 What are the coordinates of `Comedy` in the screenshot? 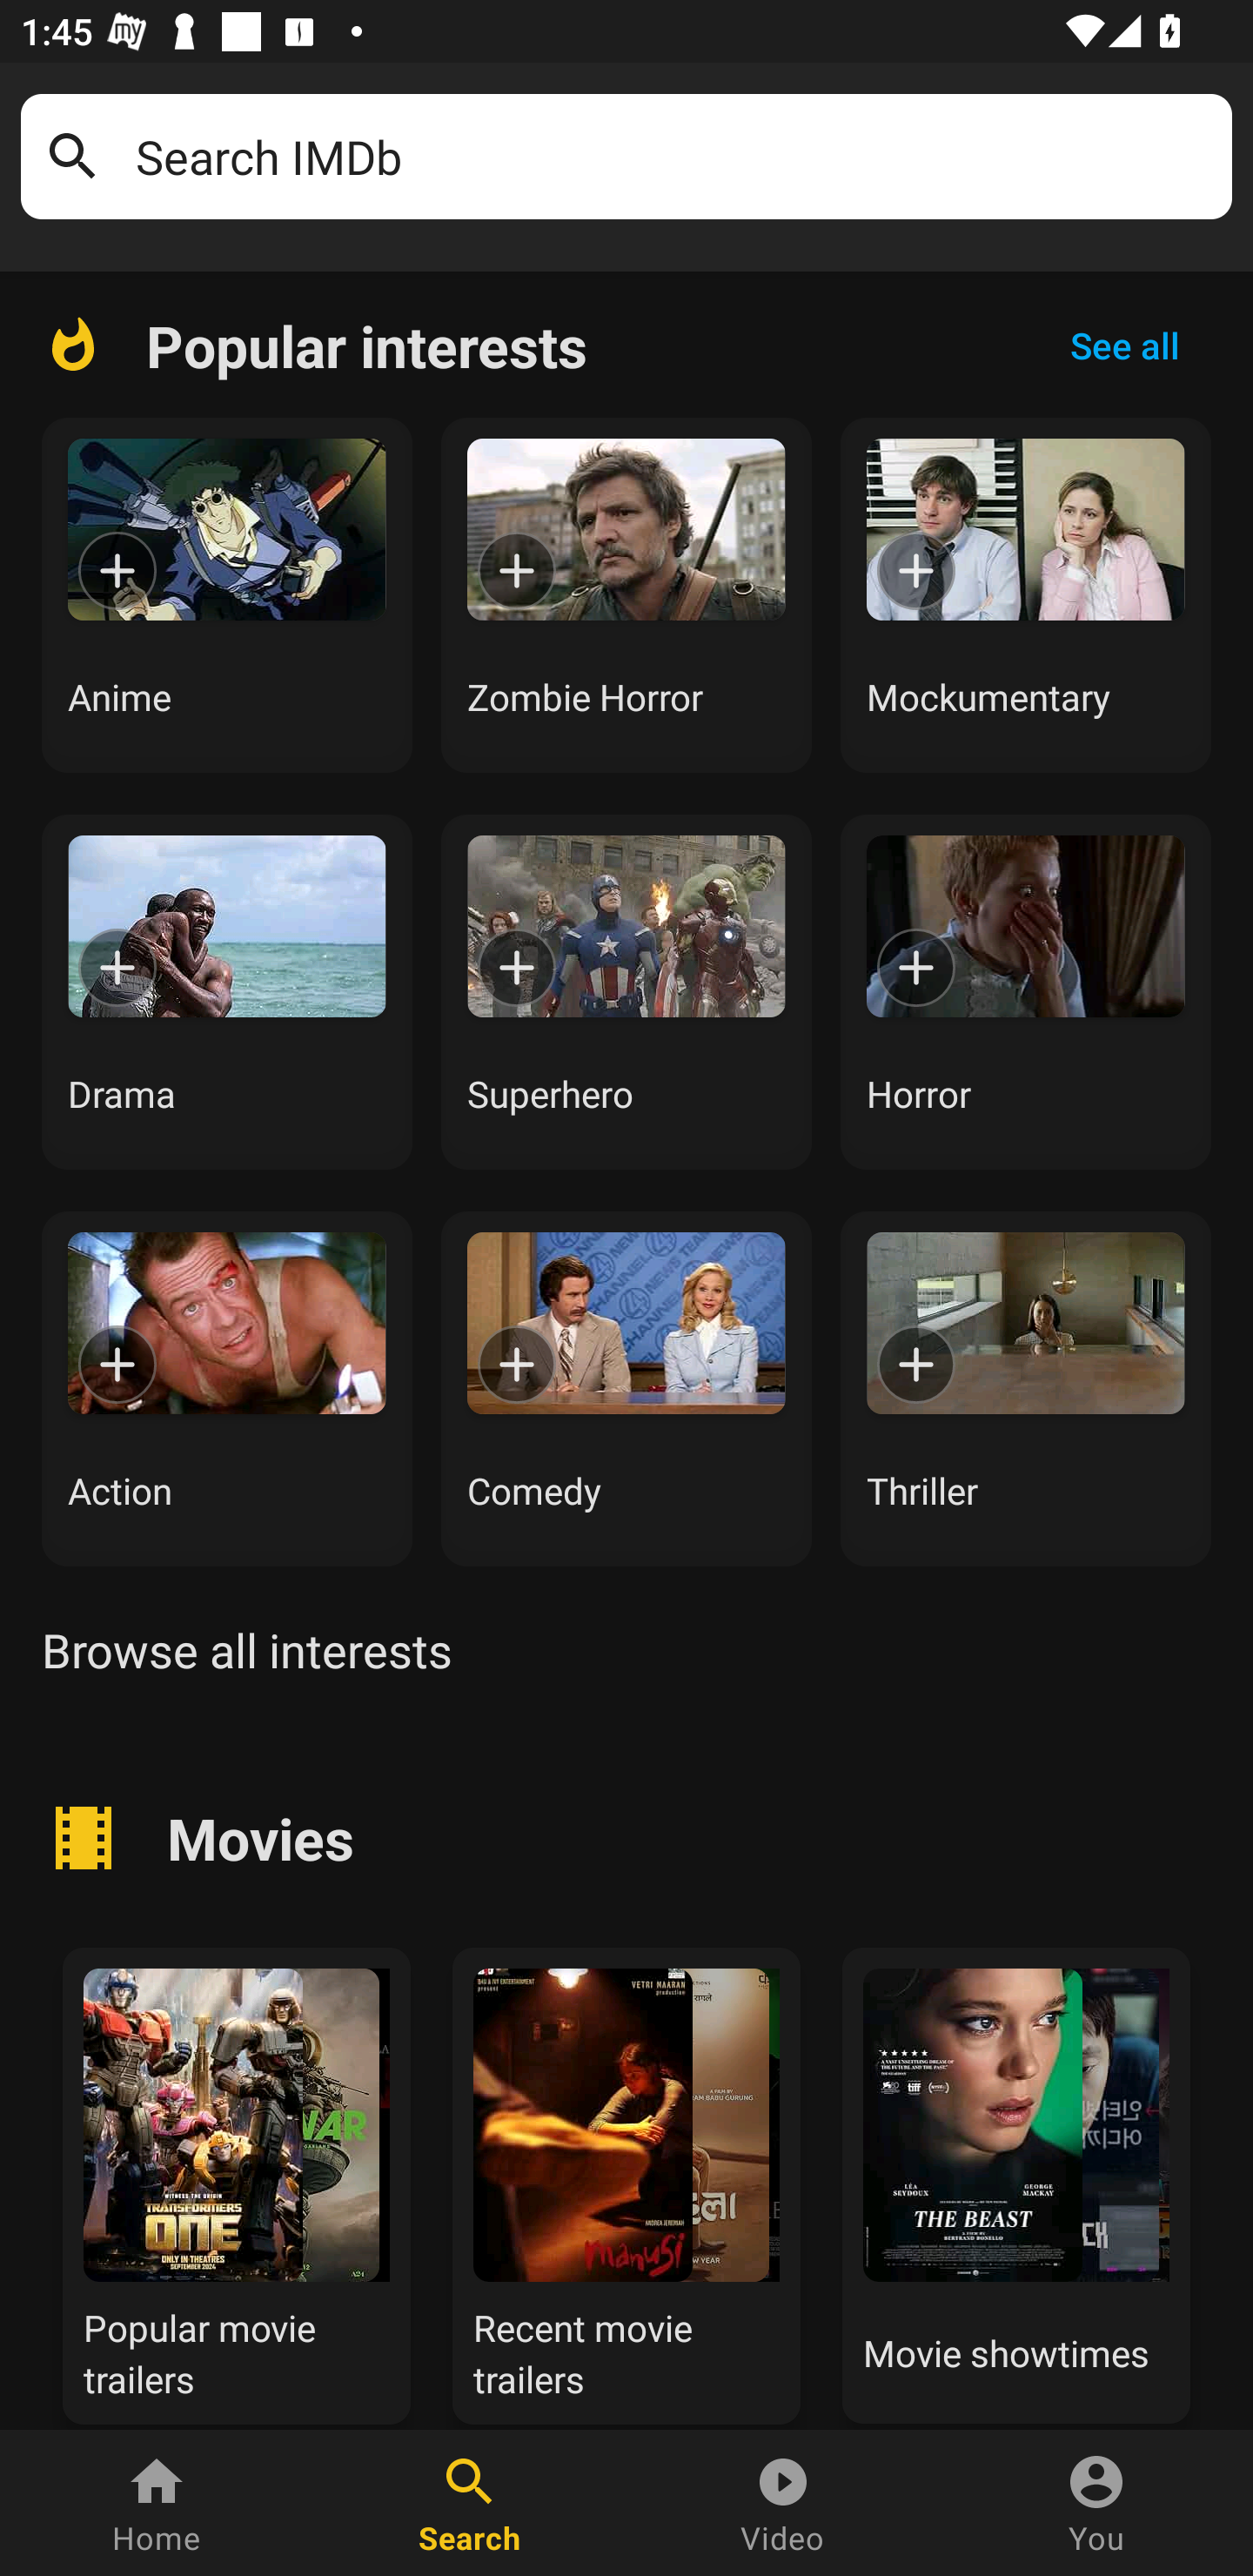 It's located at (626, 1388).